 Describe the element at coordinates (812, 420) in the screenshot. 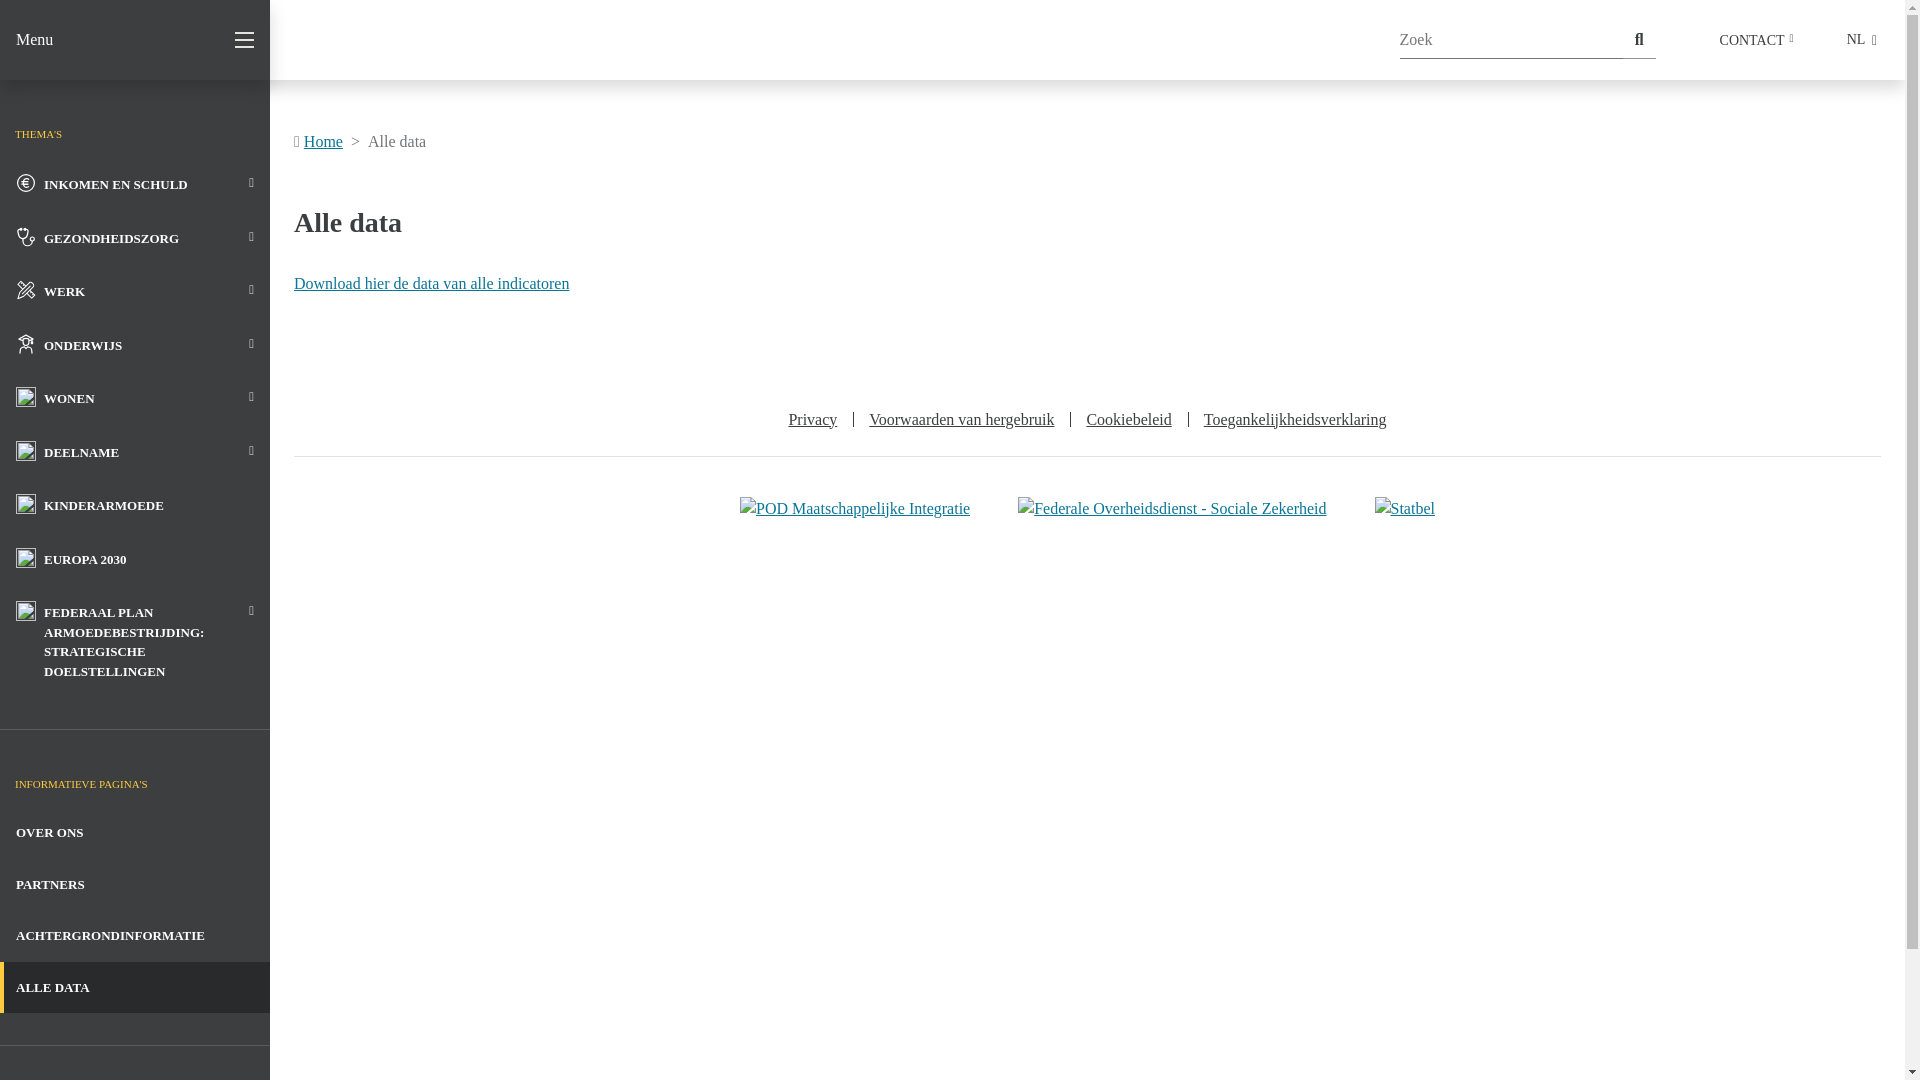

I see `Privacy` at that location.